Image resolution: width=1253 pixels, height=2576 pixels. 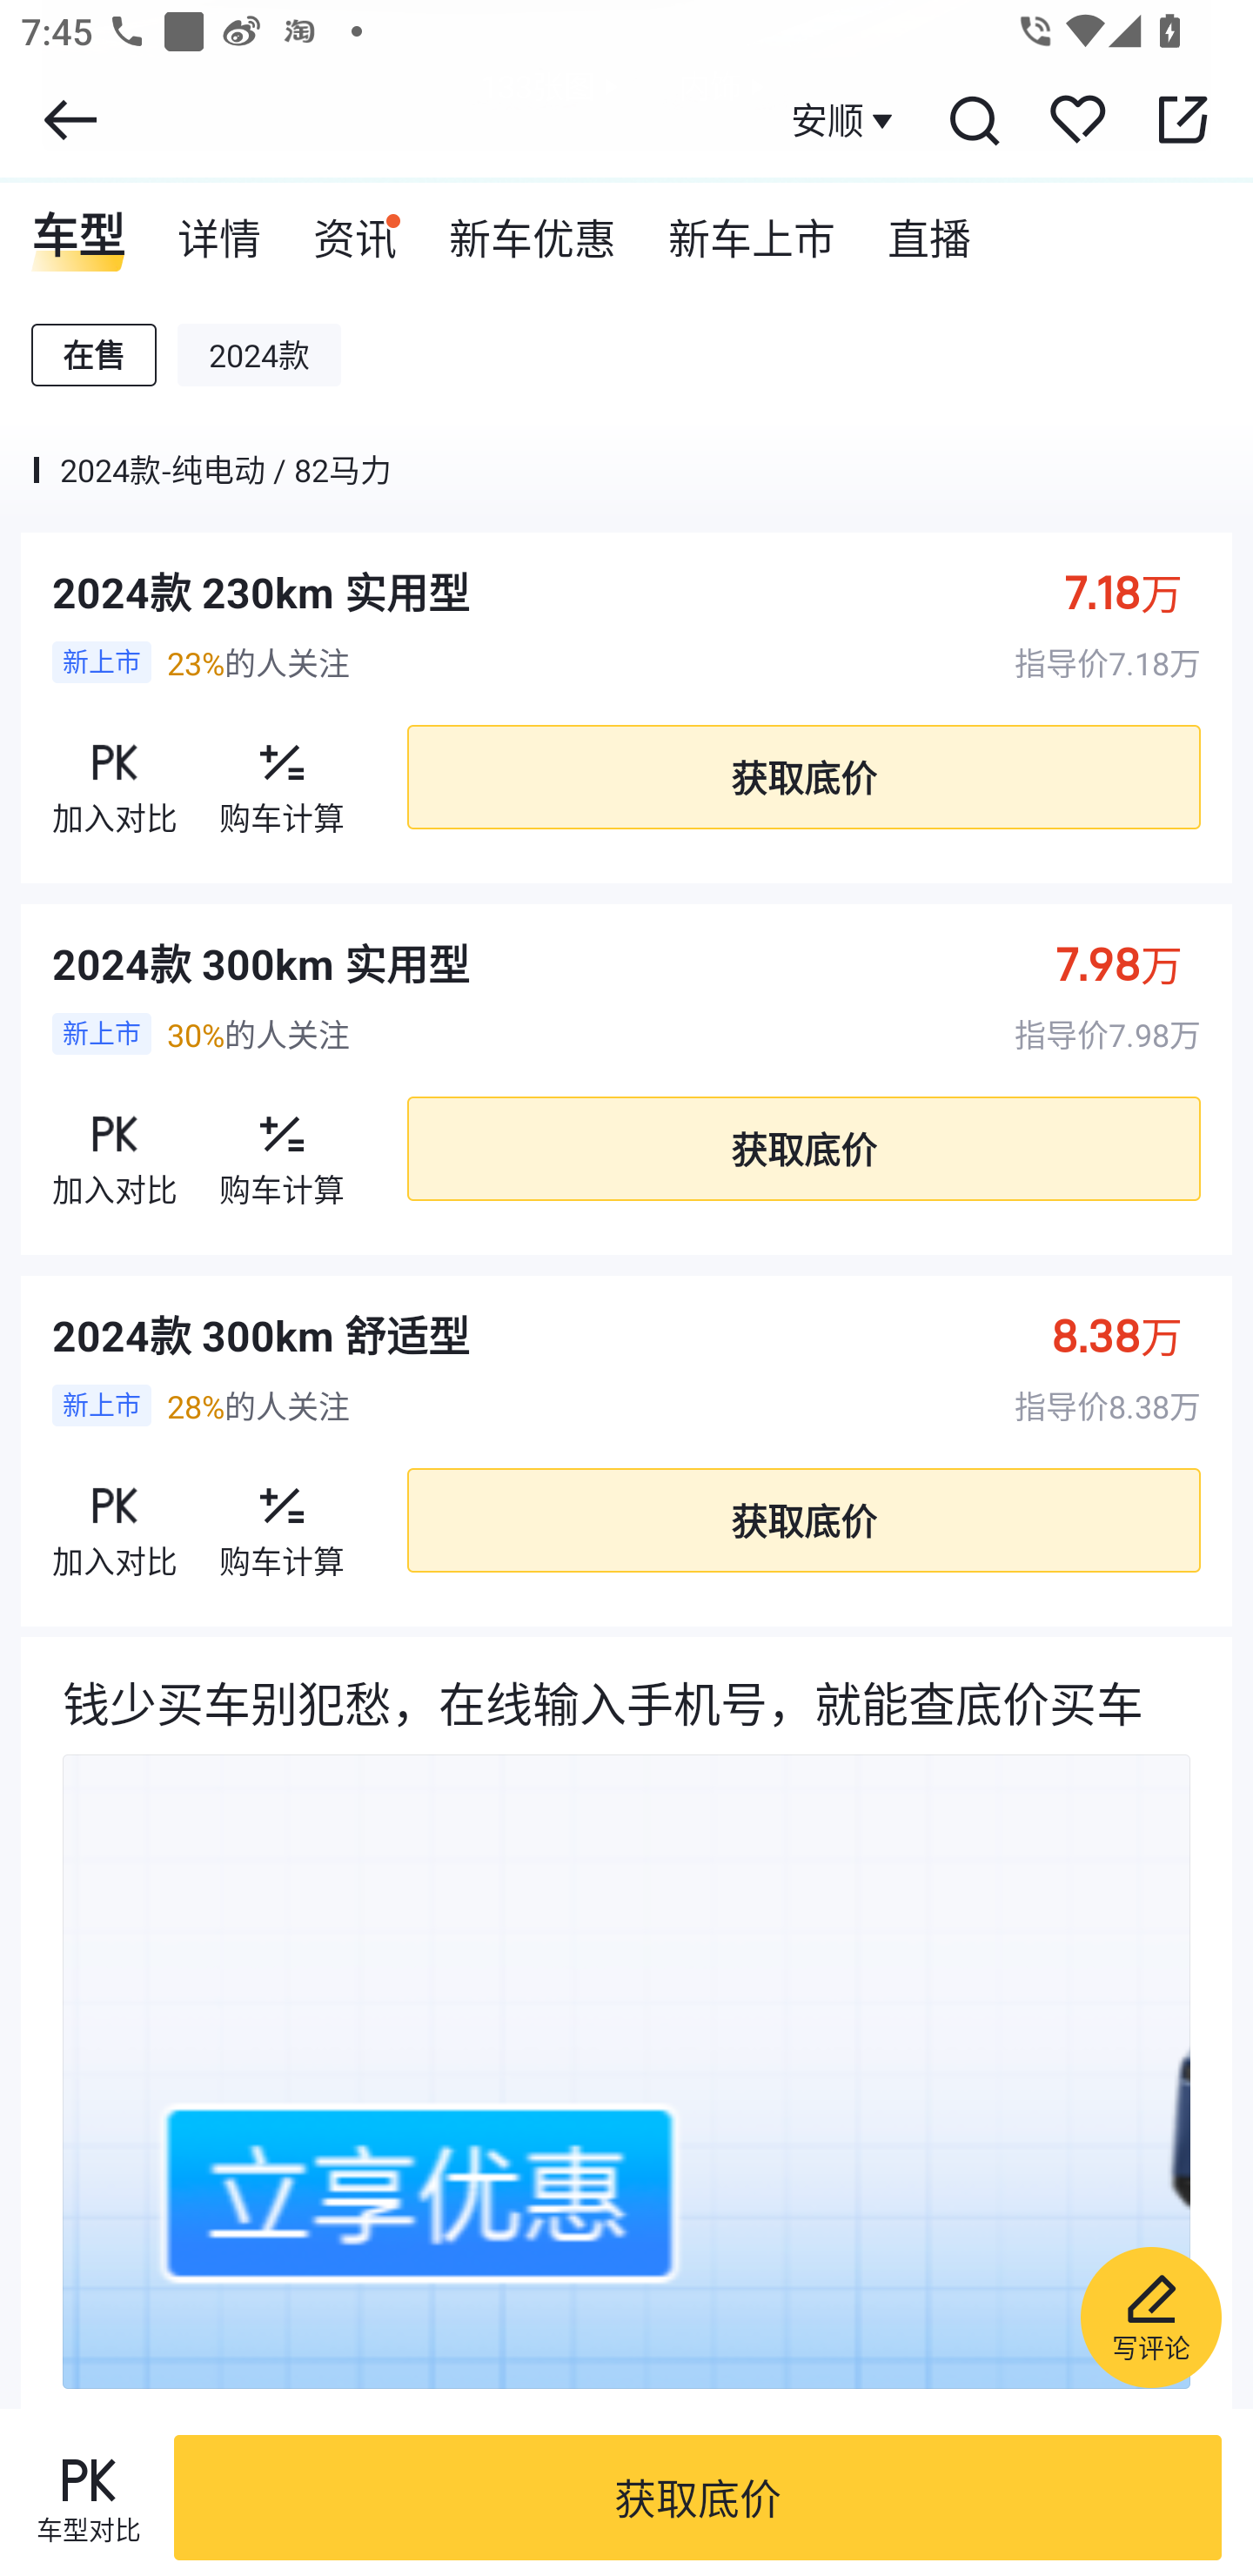 I want to click on 获取底价, so click(x=803, y=776).